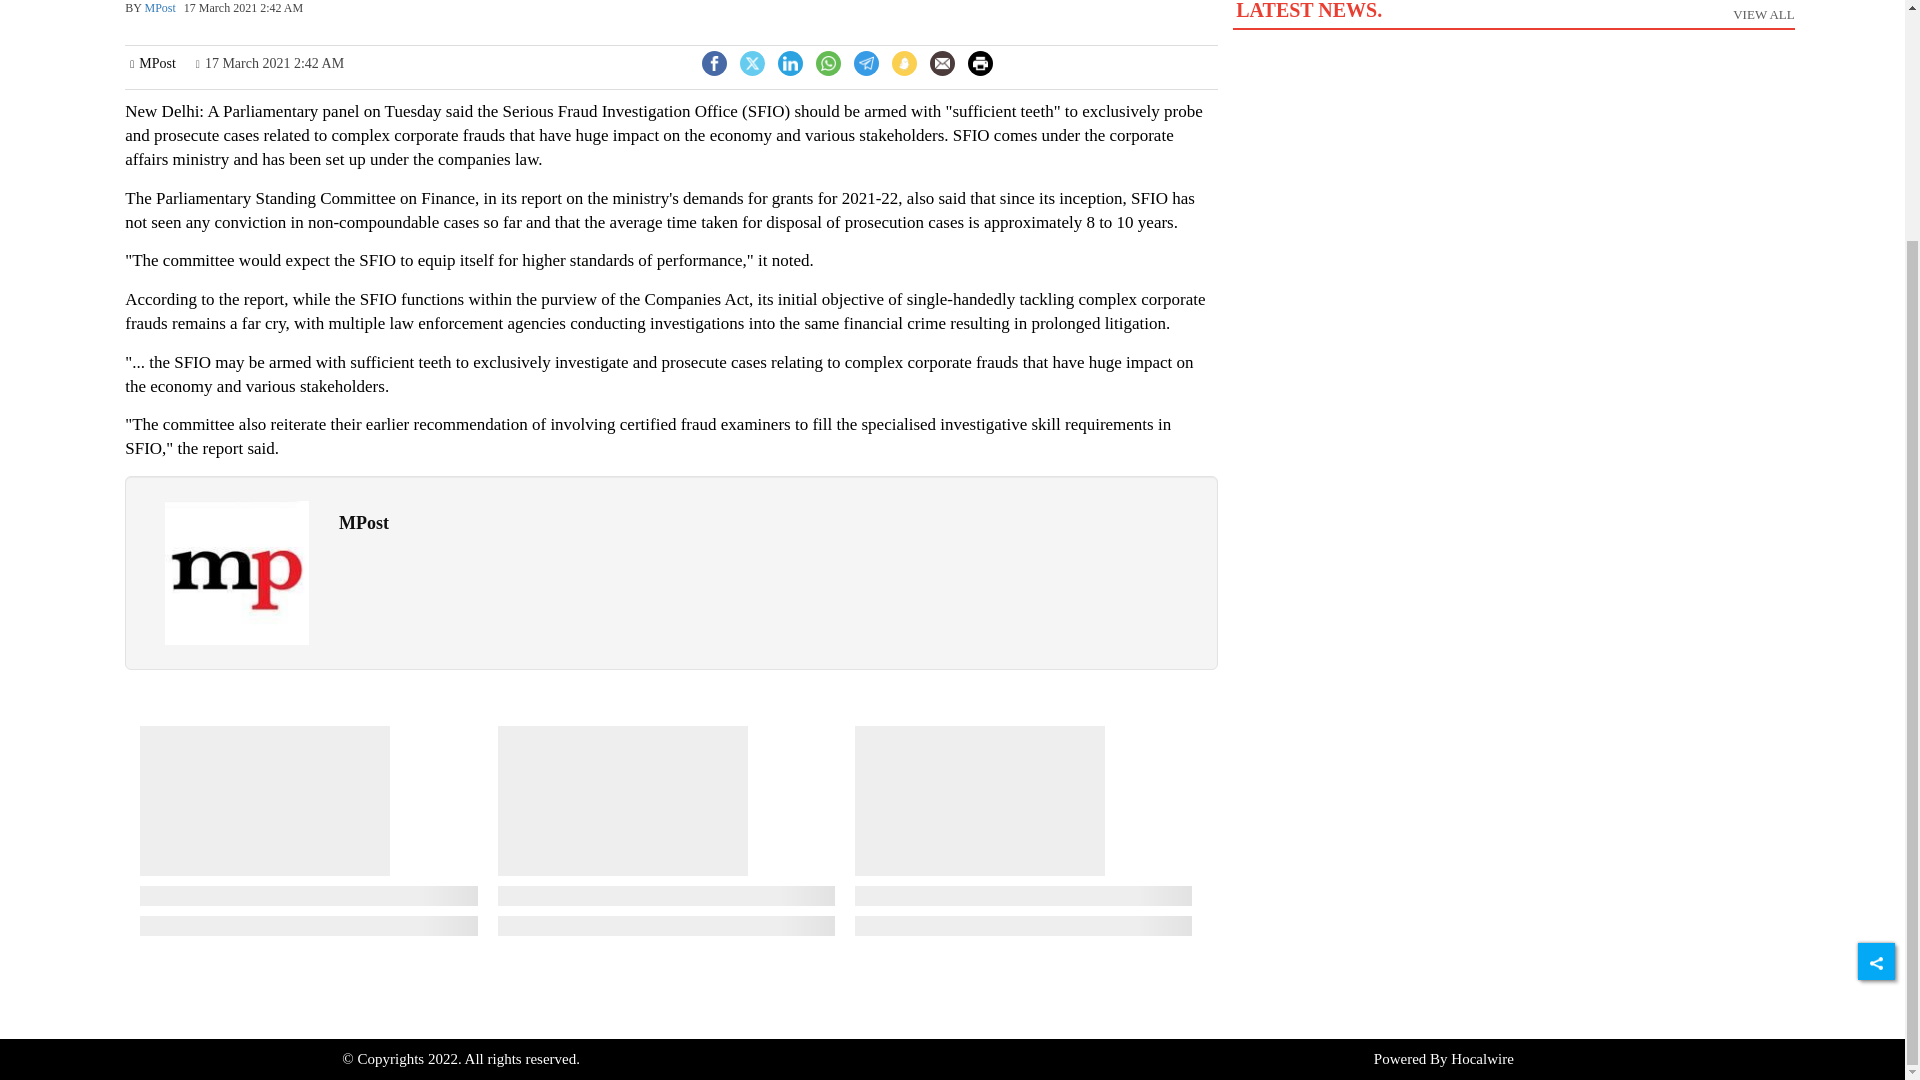 The height and width of the screenshot is (1080, 1920). What do you see at coordinates (752, 64) in the screenshot?
I see `twitter` at bounding box center [752, 64].